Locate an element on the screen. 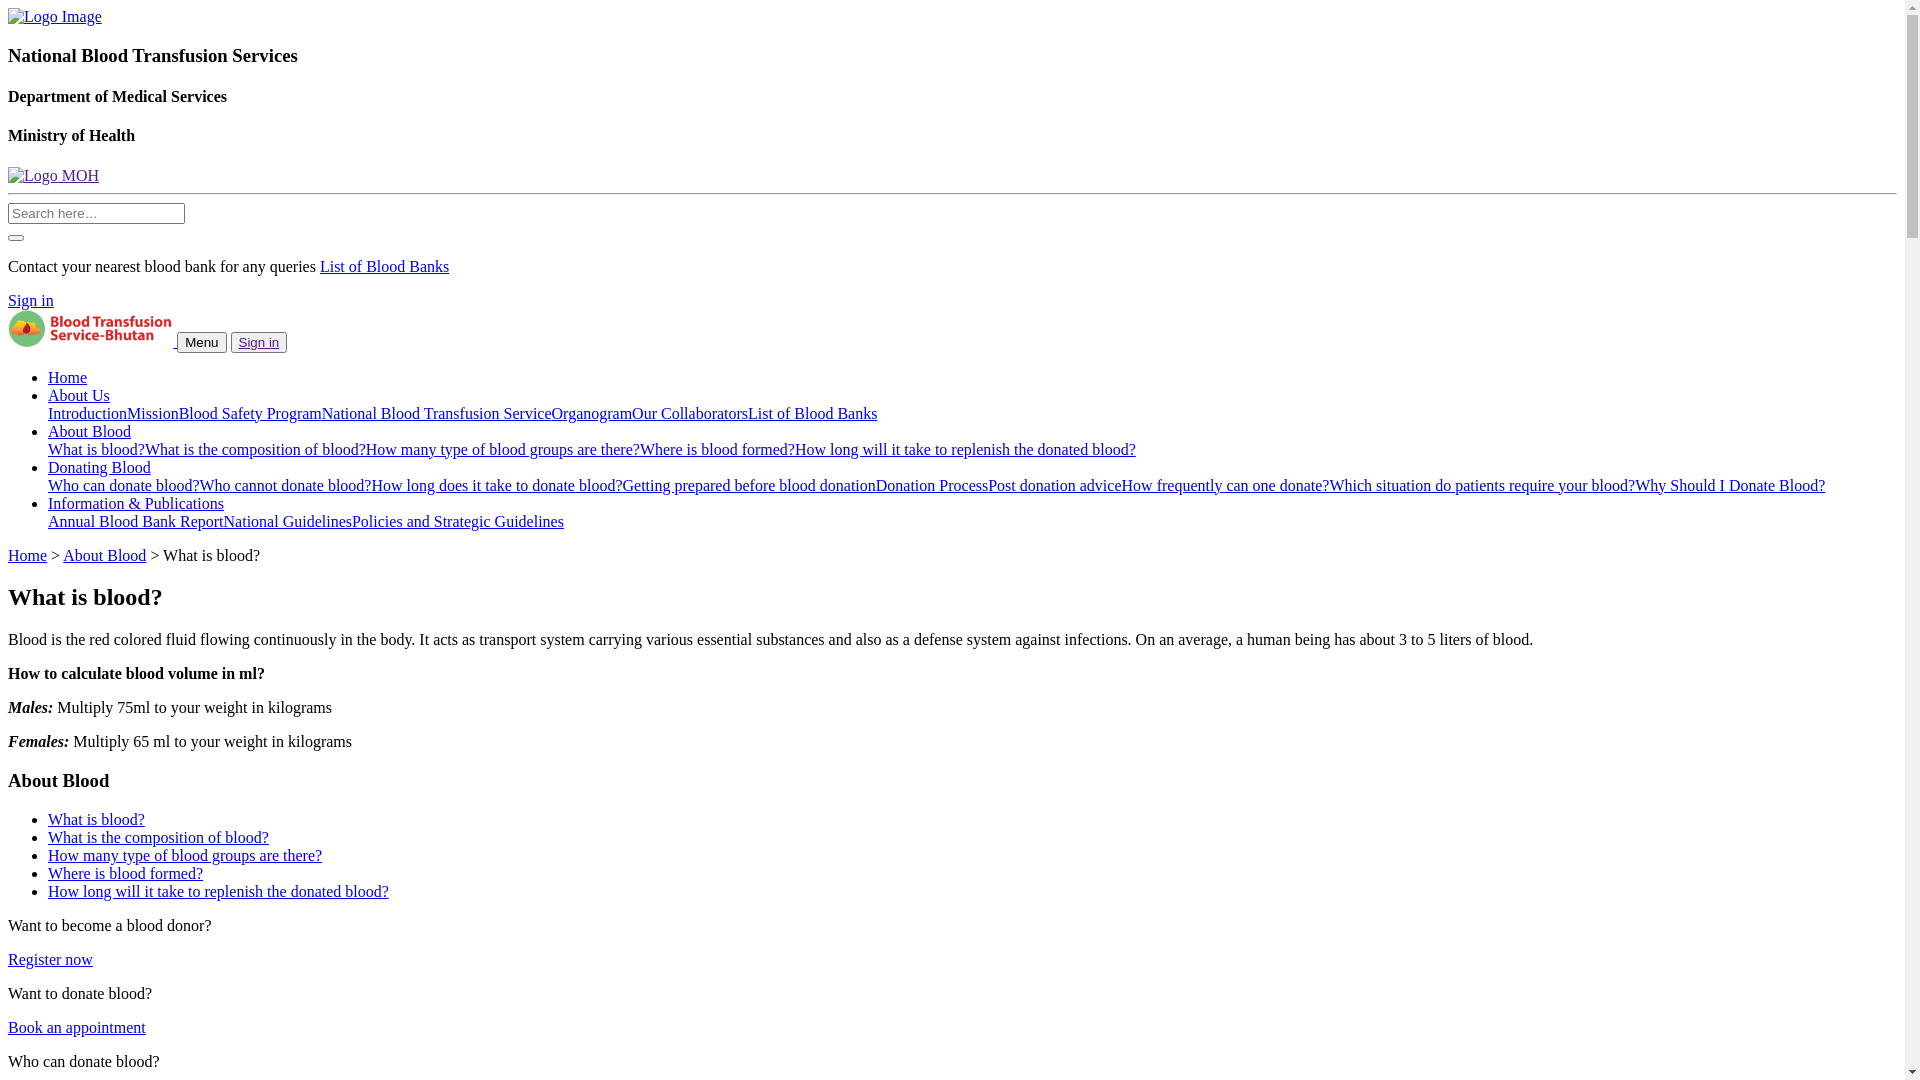  Annual Blood Bank Report is located at coordinates (136, 522).